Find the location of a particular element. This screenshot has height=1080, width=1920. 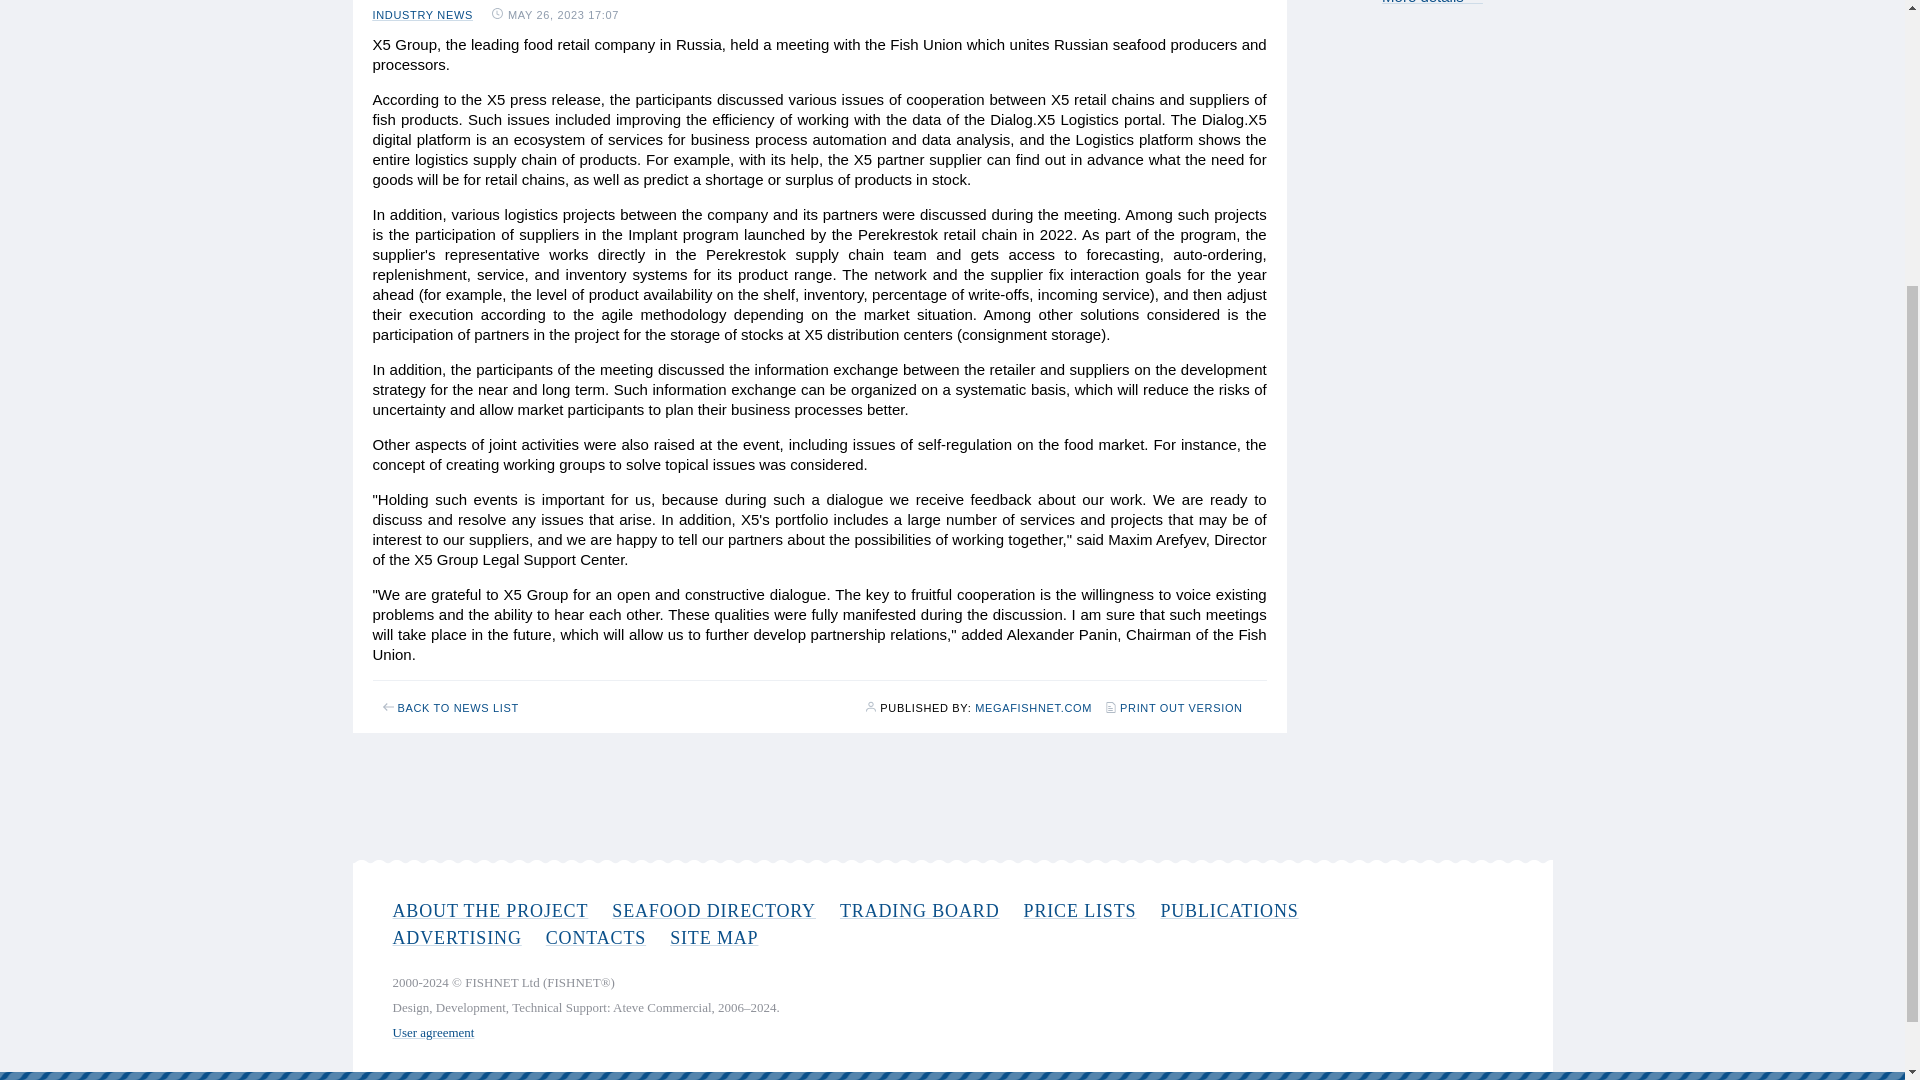

INDUSTRY NEWS is located at coordinates (422, 14).